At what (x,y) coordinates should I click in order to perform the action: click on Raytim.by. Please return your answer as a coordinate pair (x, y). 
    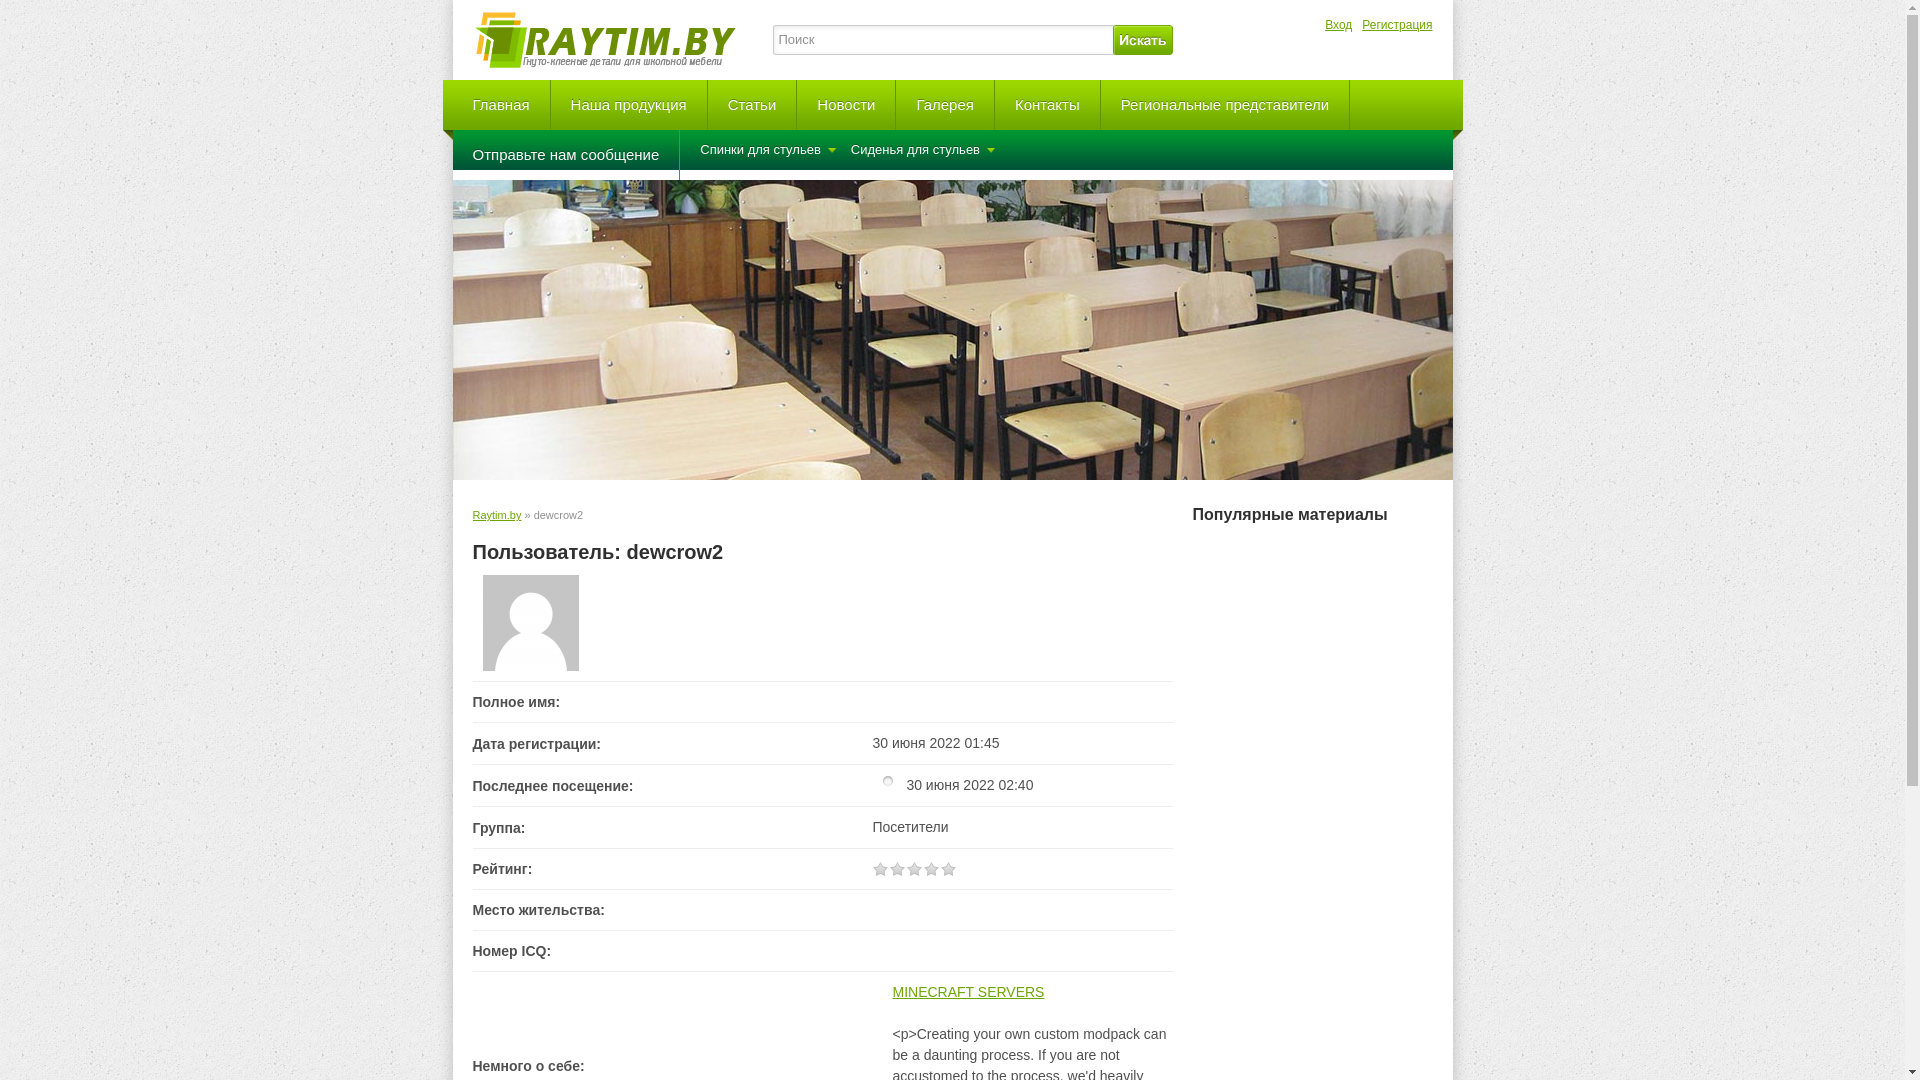
    Looking at the image, I should click on (496, 514).